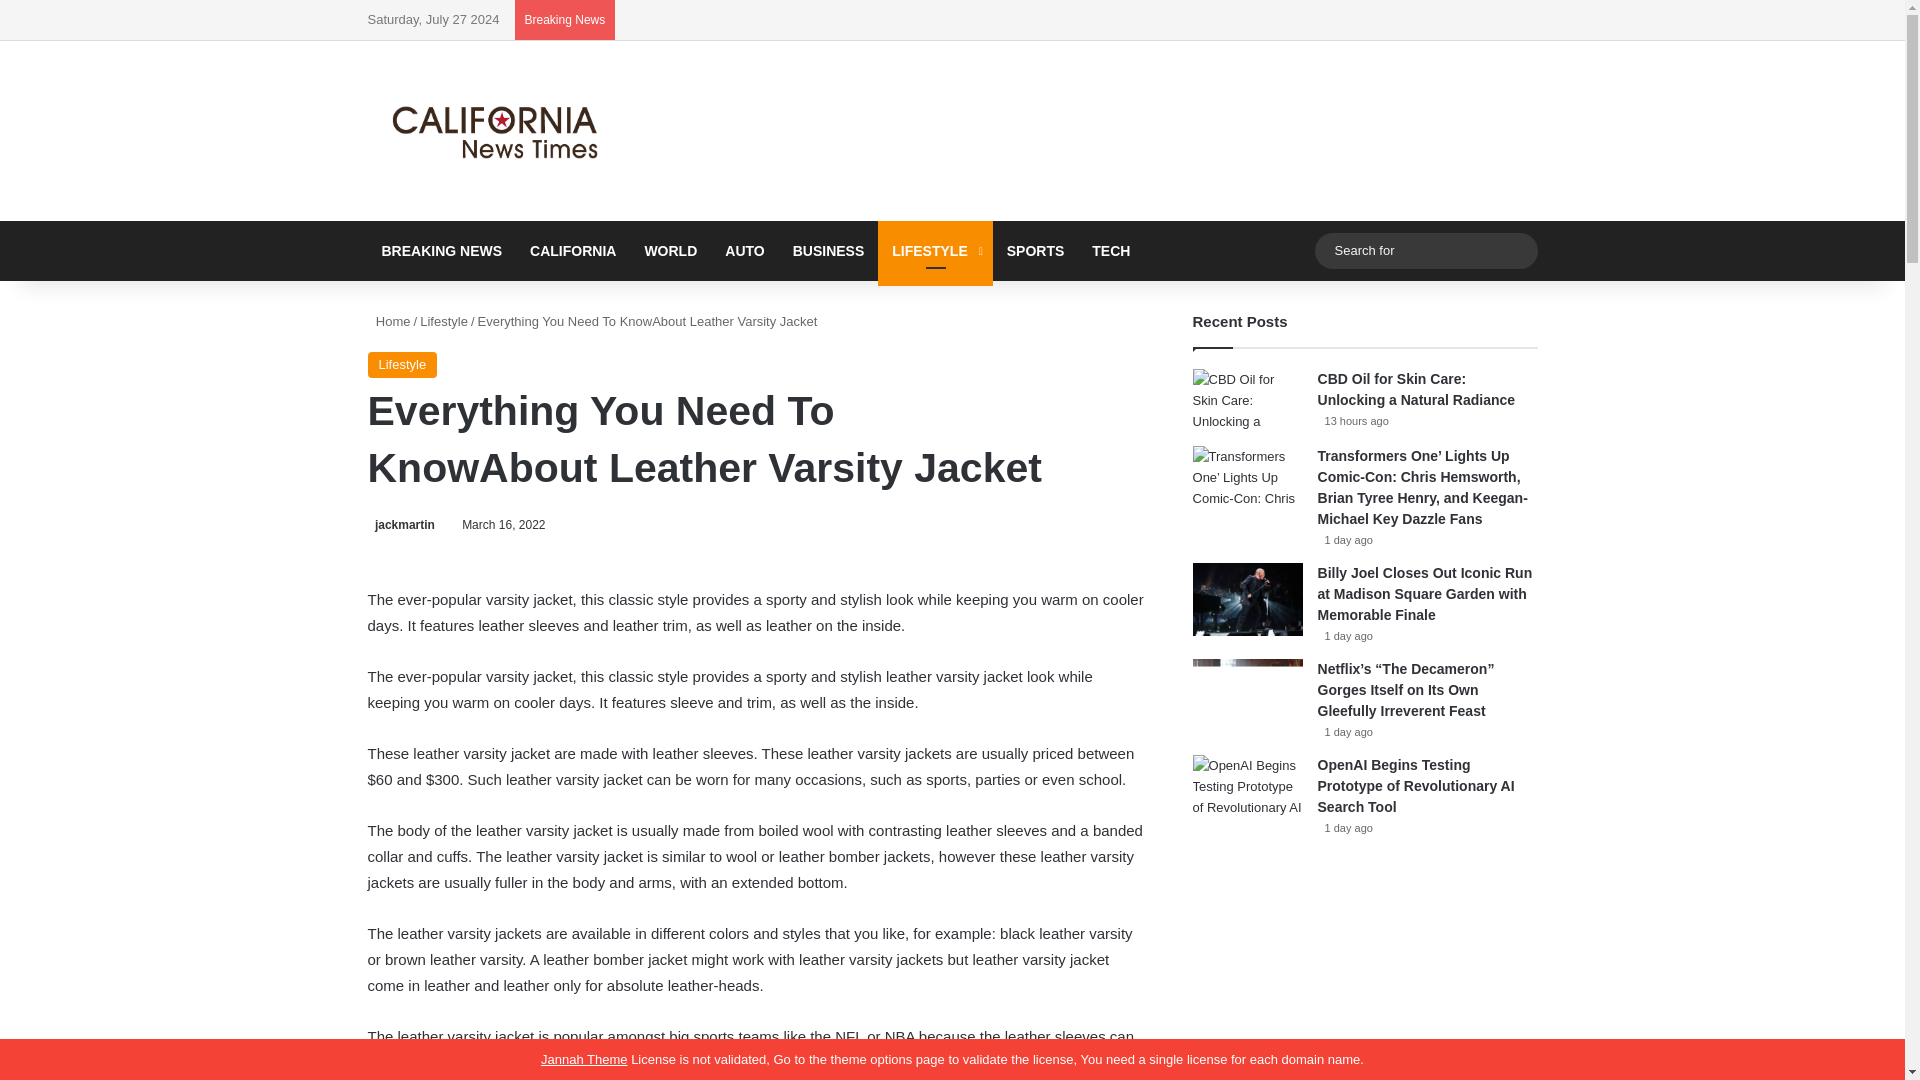  I want to click on Search for, so click(1425, 250).